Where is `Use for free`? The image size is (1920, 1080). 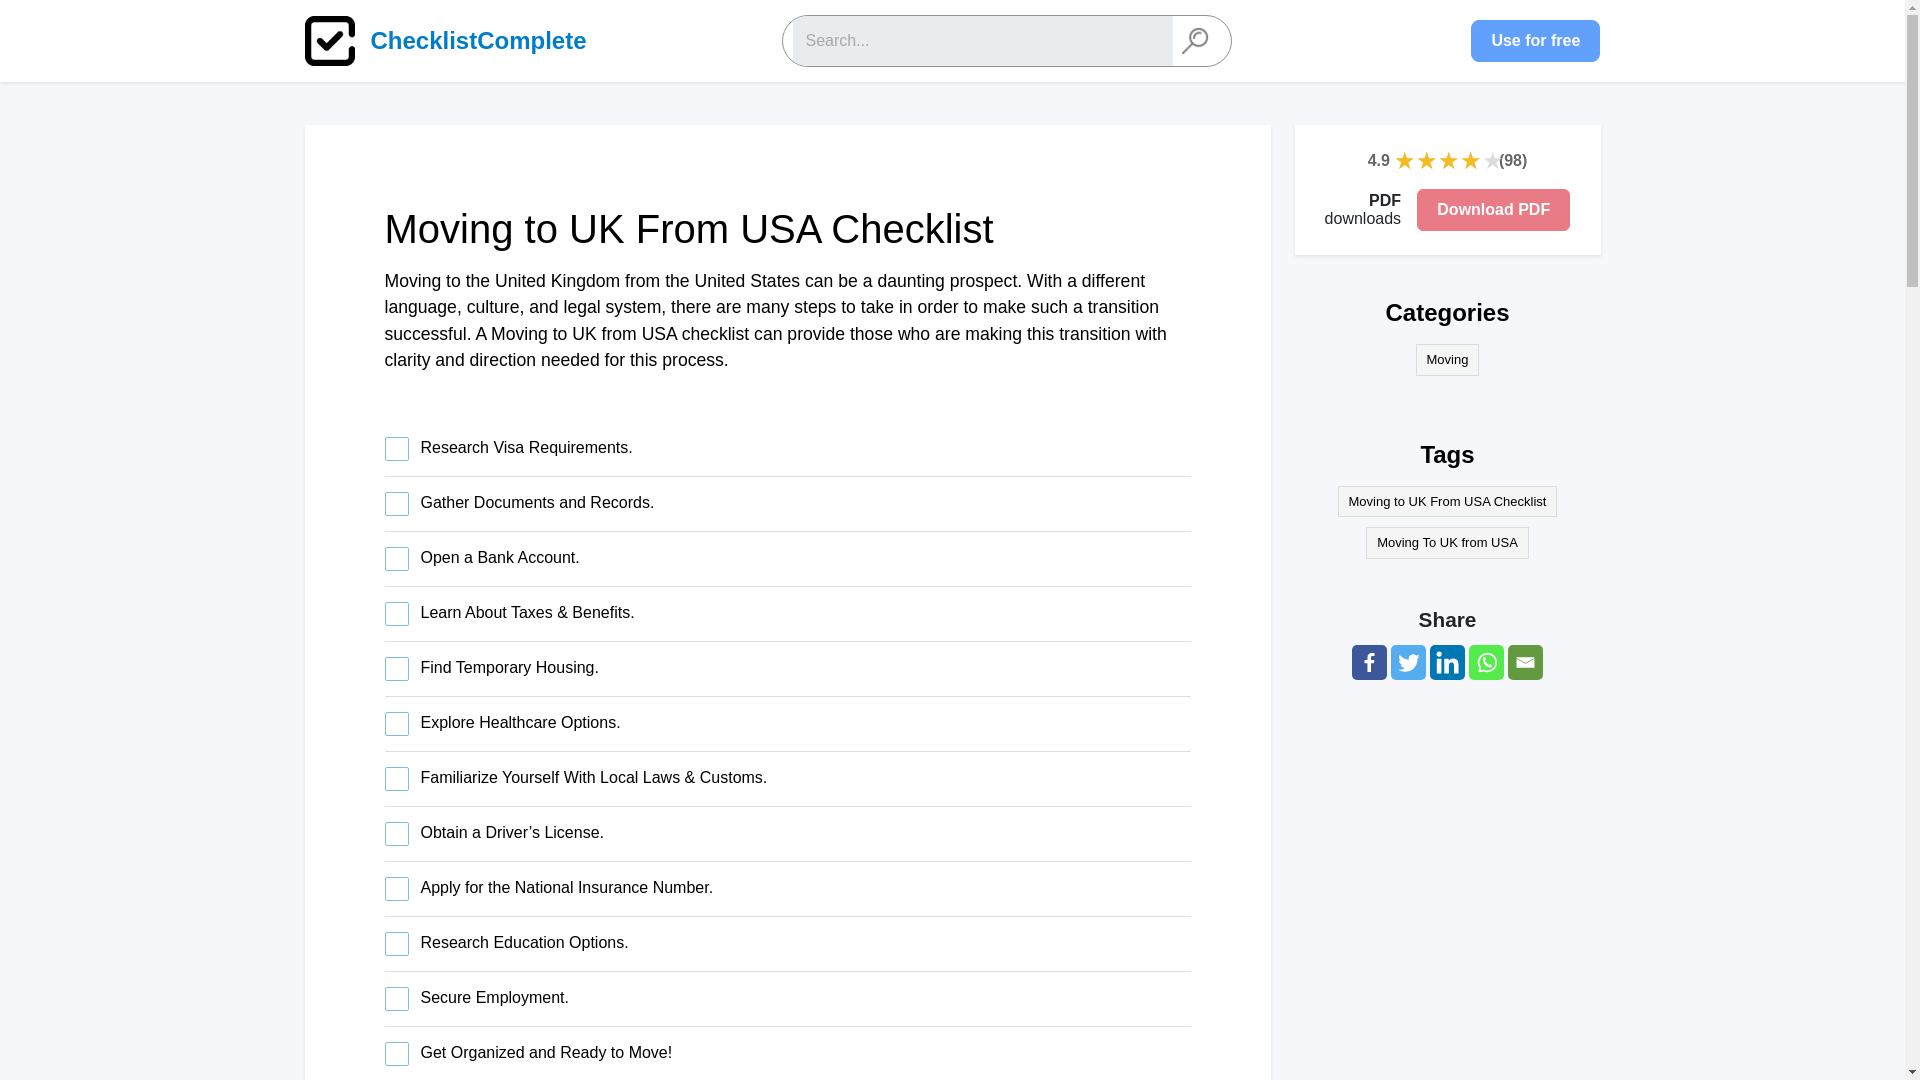 Use for free is located at coordinates (1534, 40).